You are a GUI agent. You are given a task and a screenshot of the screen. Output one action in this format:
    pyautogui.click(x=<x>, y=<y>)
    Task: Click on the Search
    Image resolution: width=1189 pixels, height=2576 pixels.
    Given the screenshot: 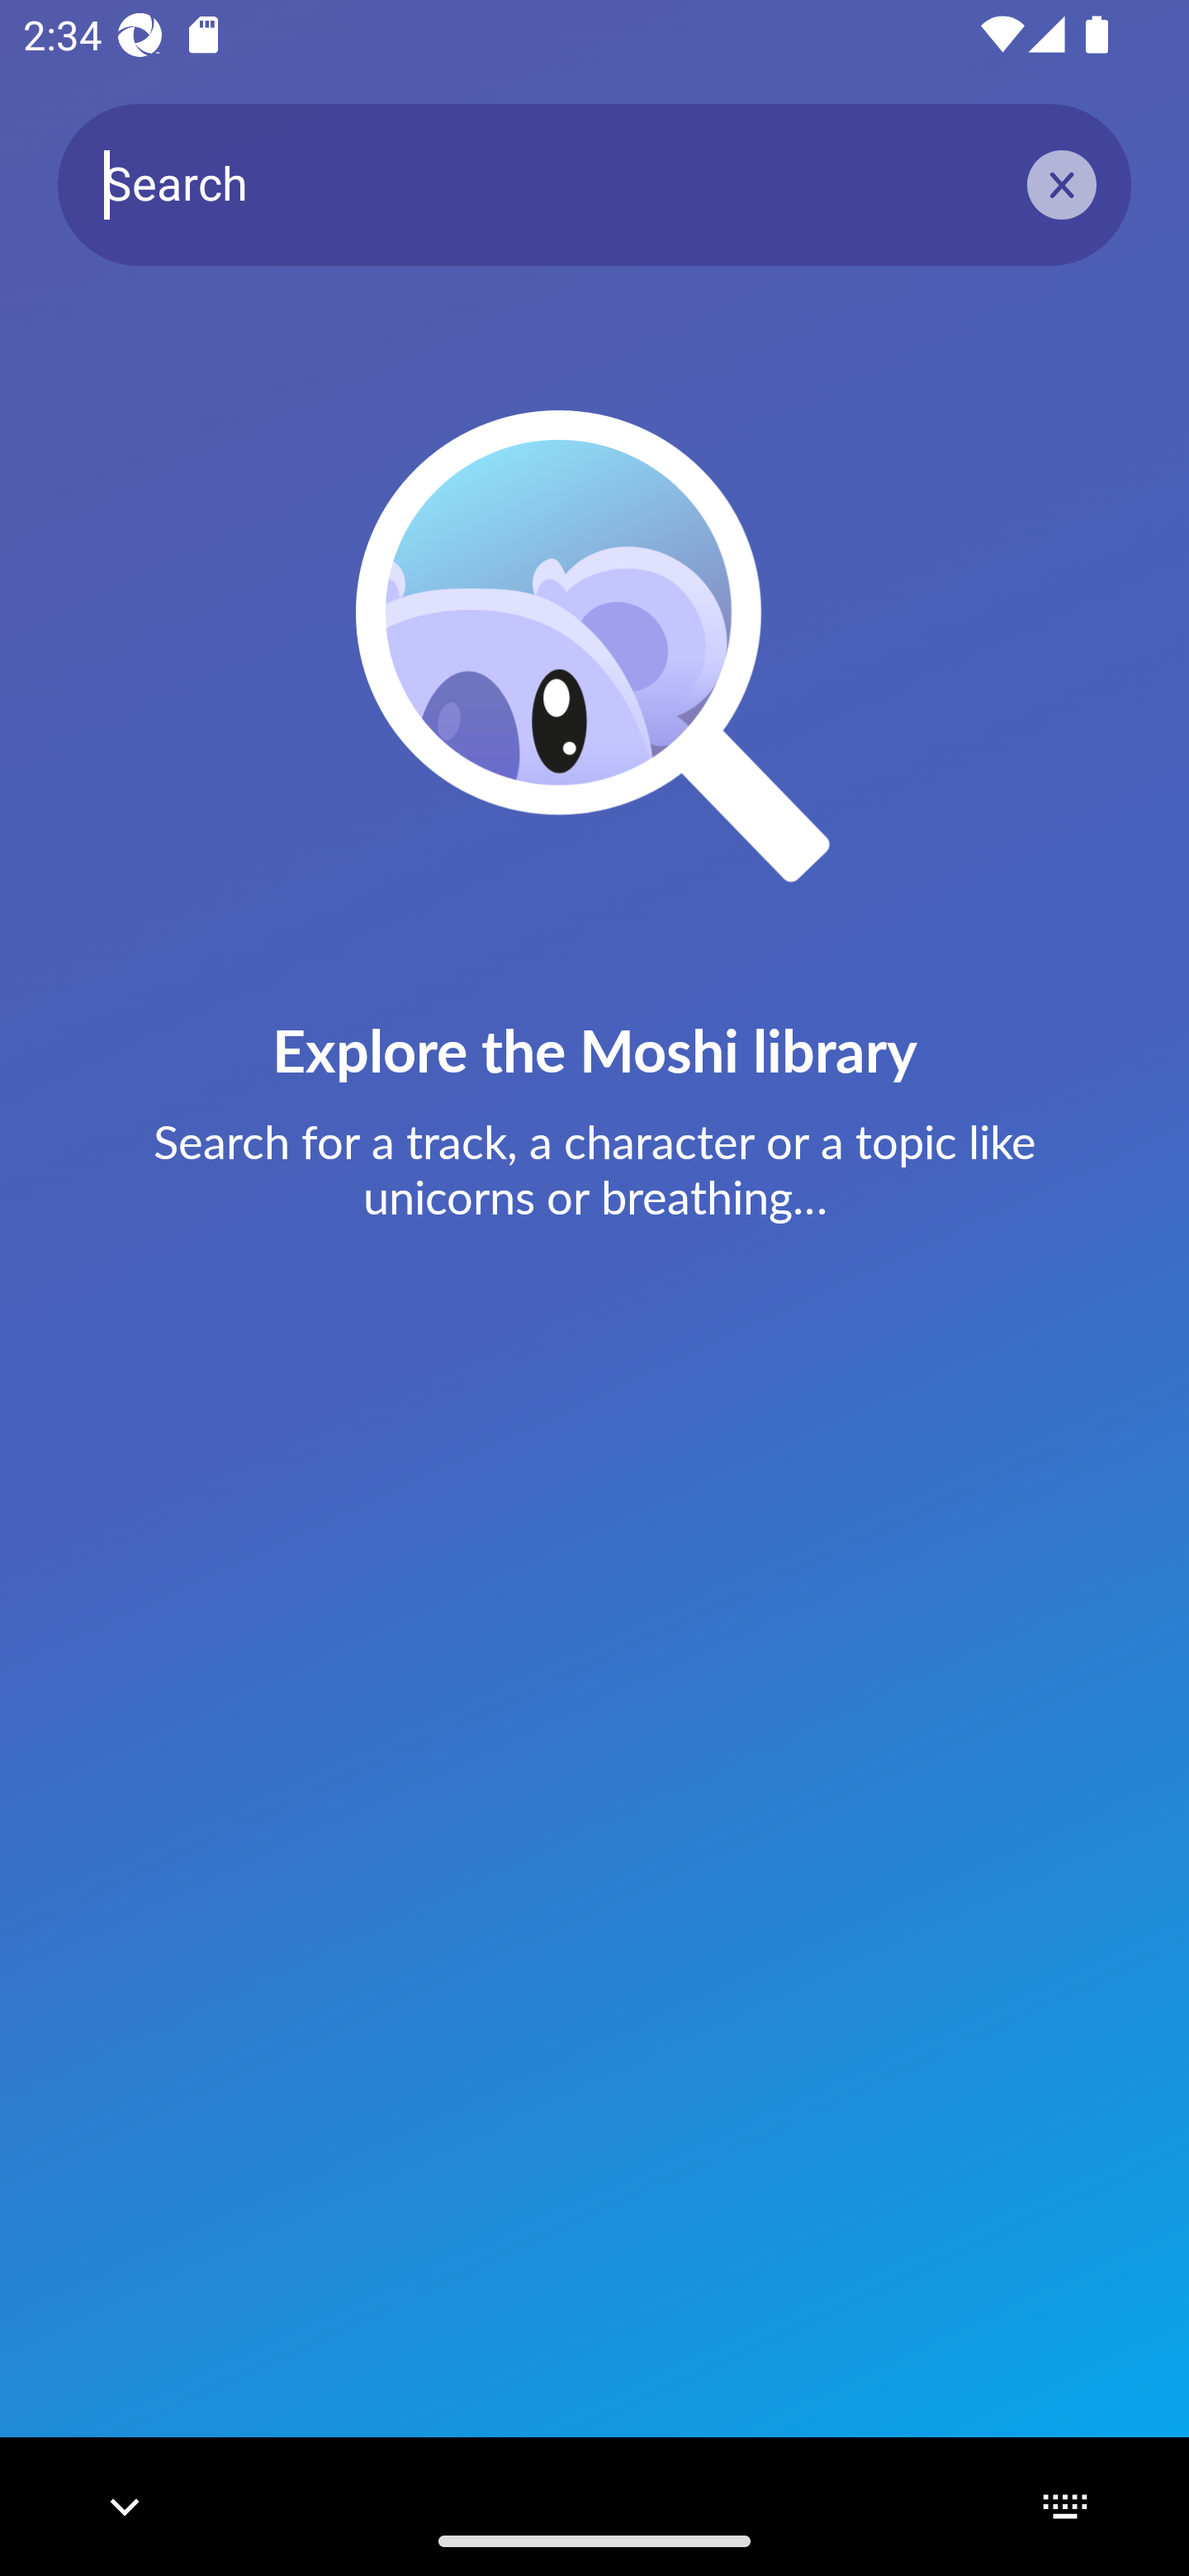 What is the action you would take?
    pyautogui.click(x=594, y=183)
    